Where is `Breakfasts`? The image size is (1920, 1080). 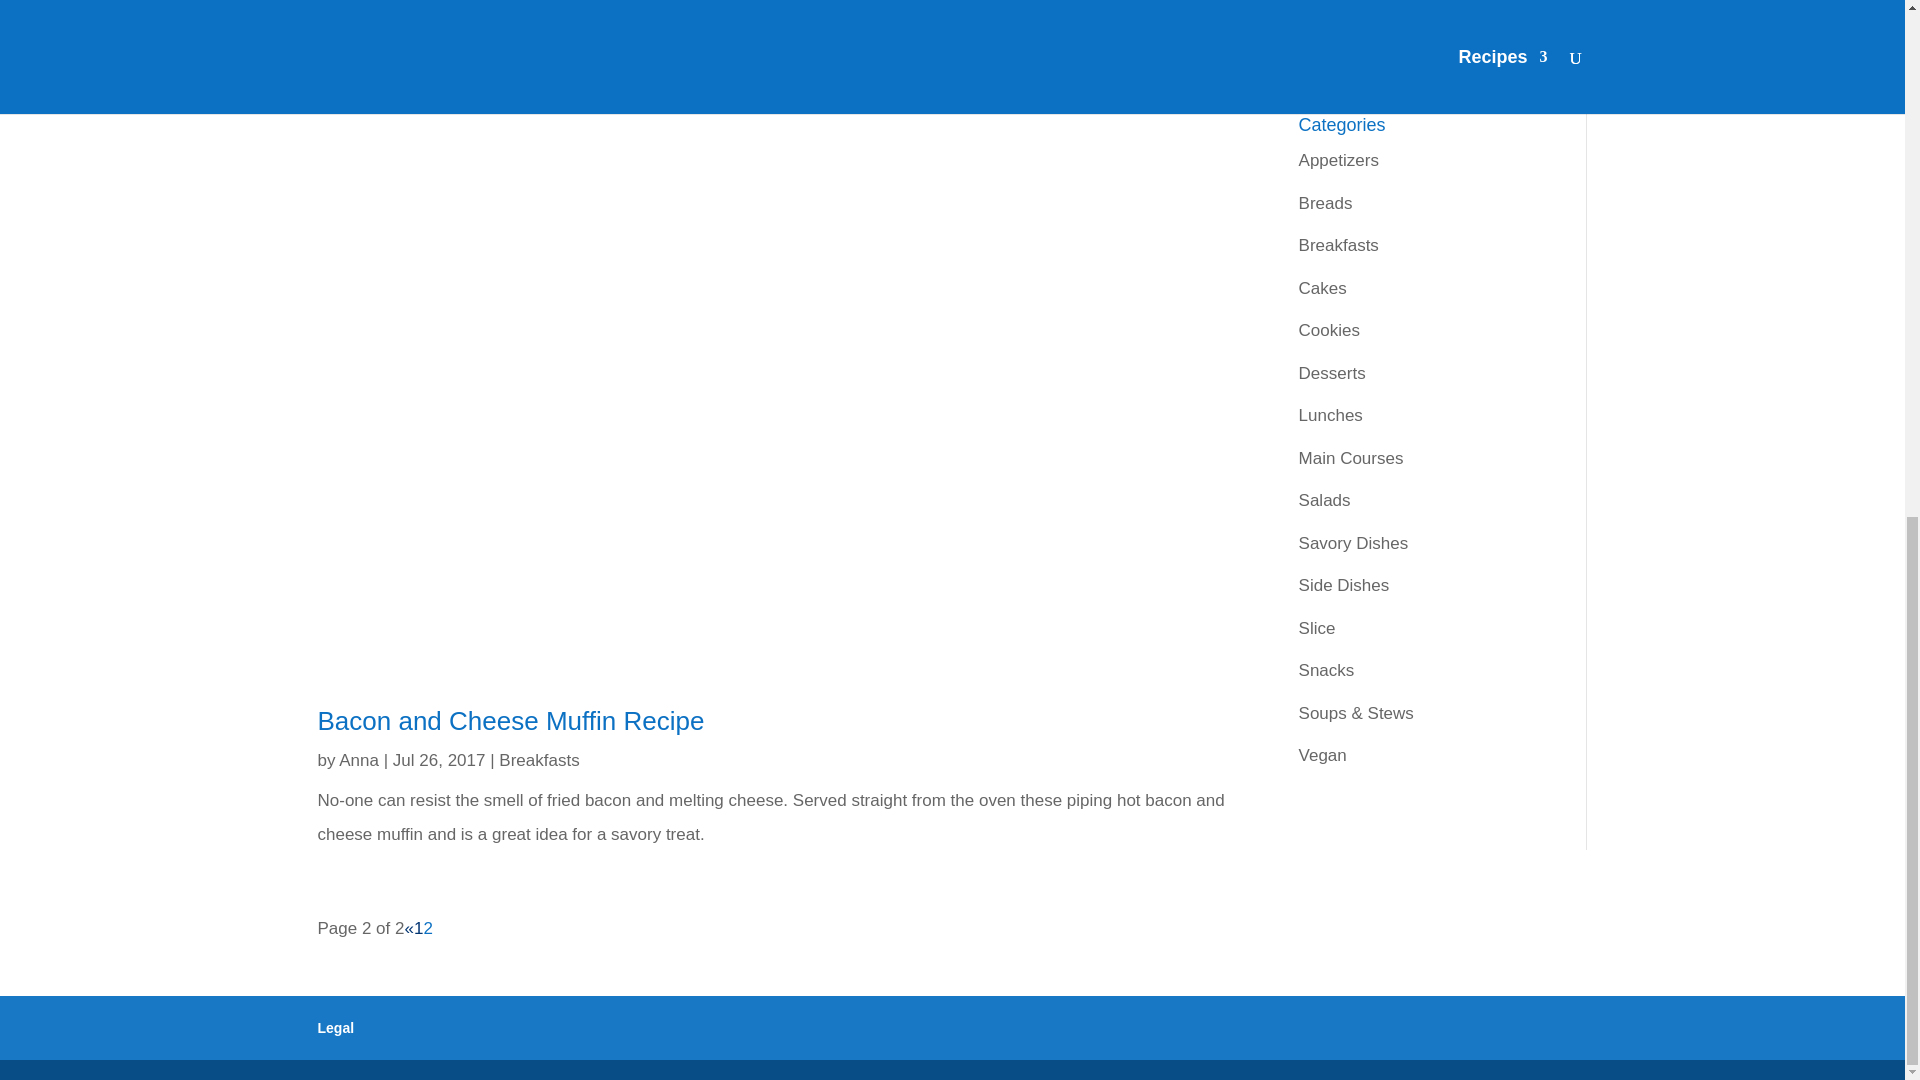
Breakfasts is located at coordinates (539, 760).